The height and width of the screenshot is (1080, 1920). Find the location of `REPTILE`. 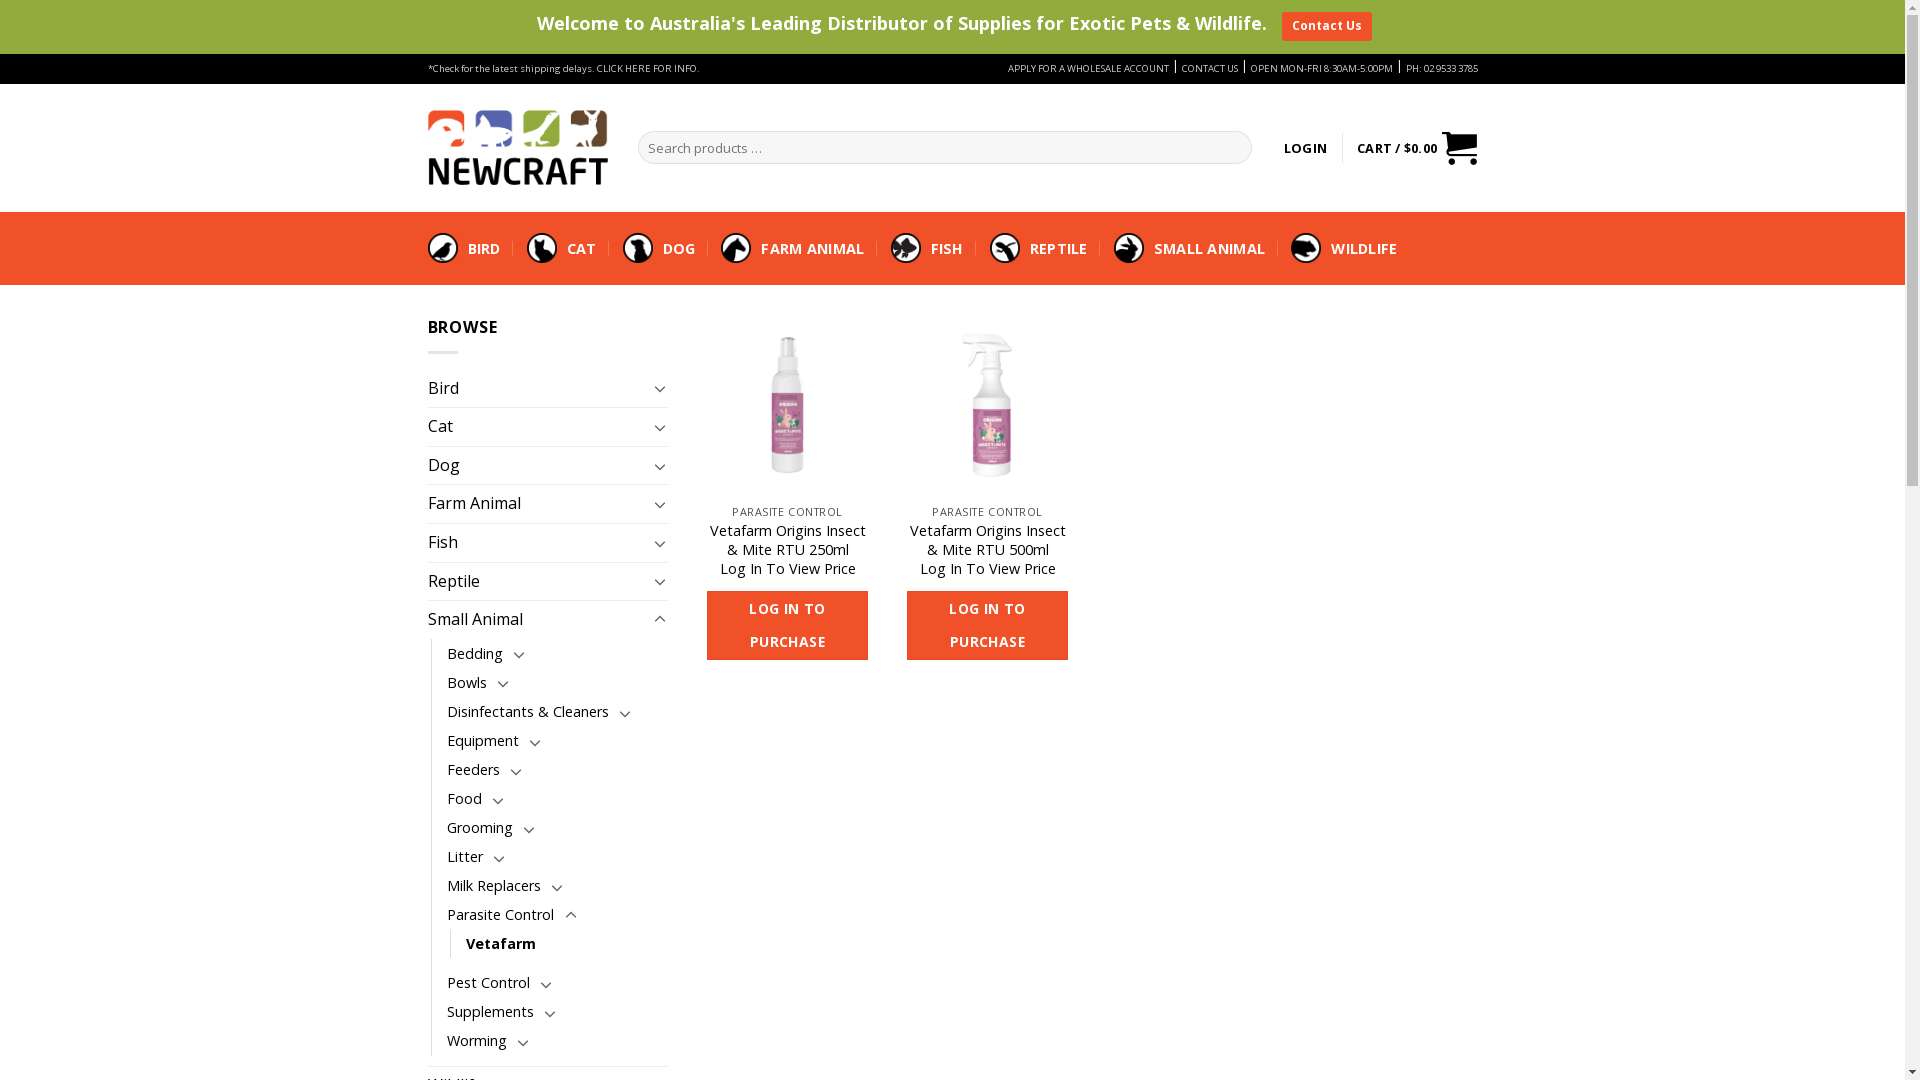

REPTILE is located at coordinates (1059, 248).